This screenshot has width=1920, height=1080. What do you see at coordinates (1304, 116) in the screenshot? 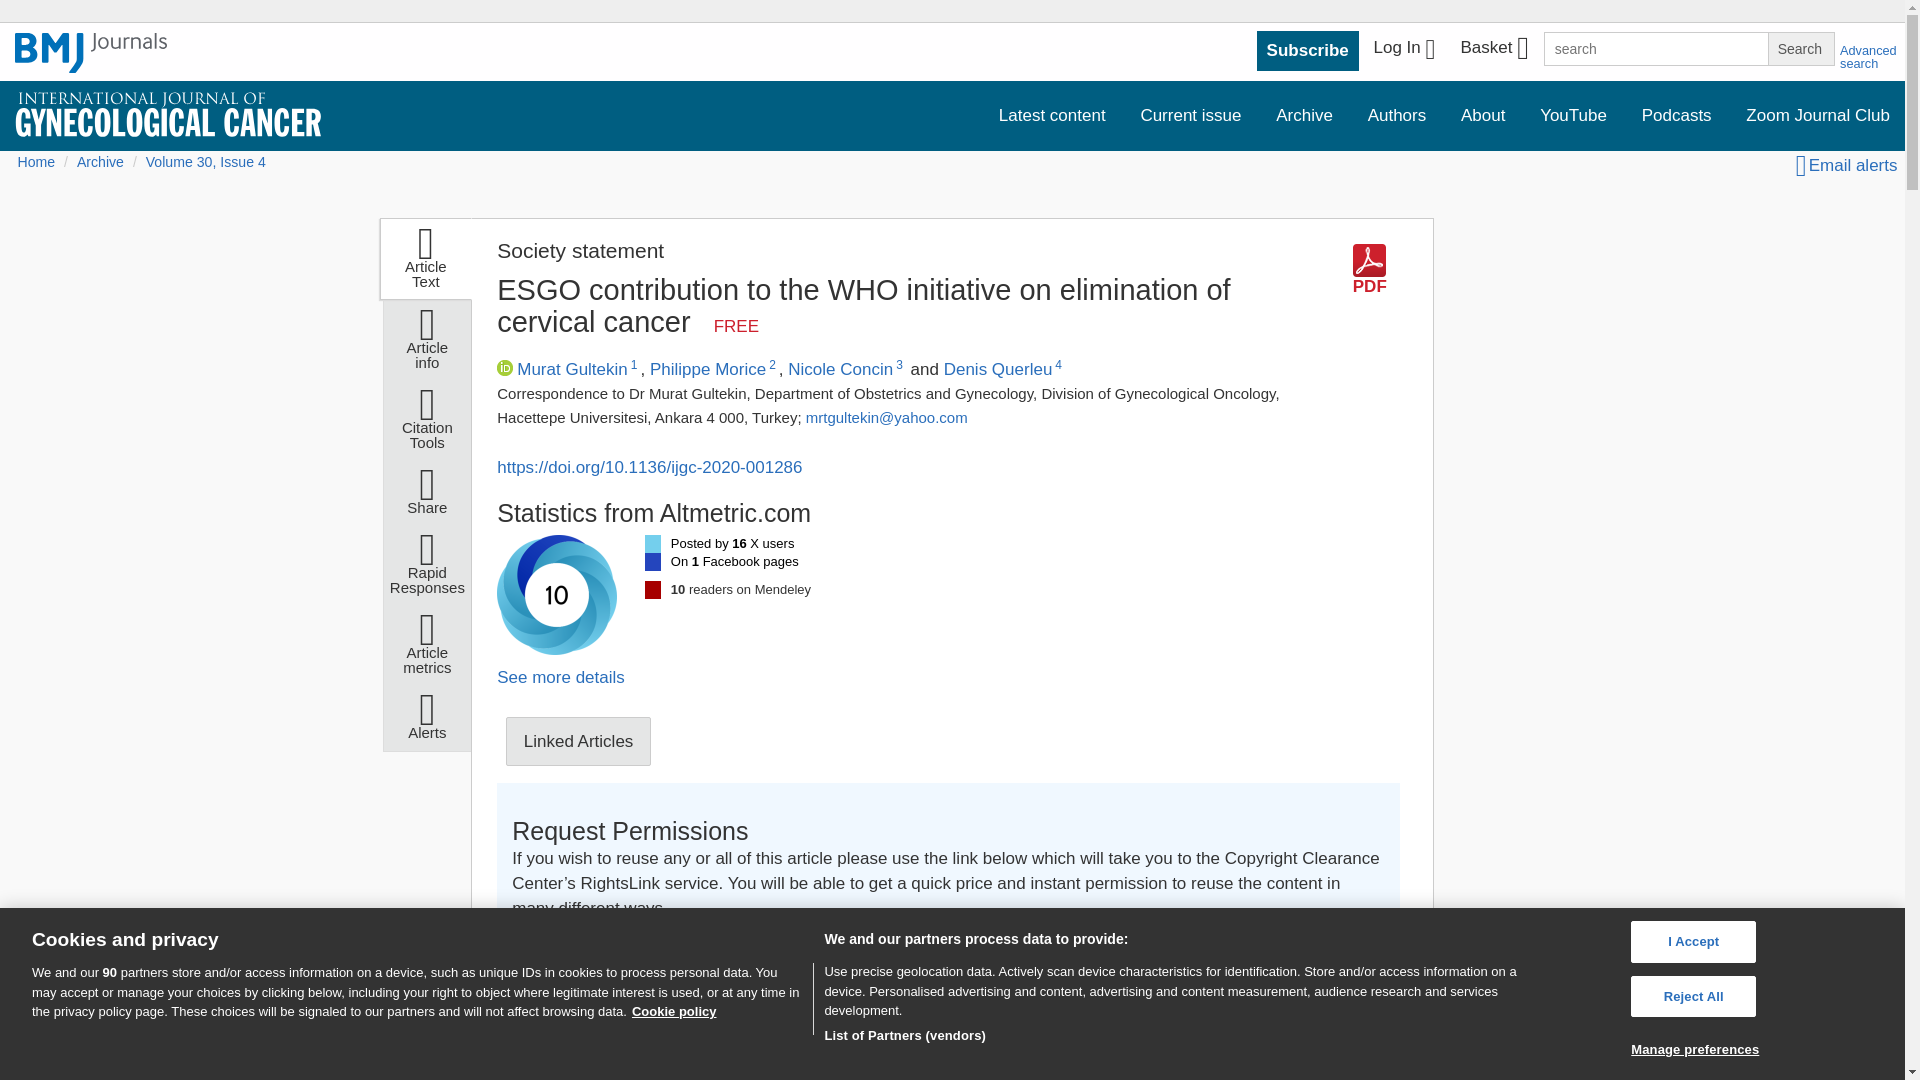
I see `Archive` at bounding box center [1304, 116].